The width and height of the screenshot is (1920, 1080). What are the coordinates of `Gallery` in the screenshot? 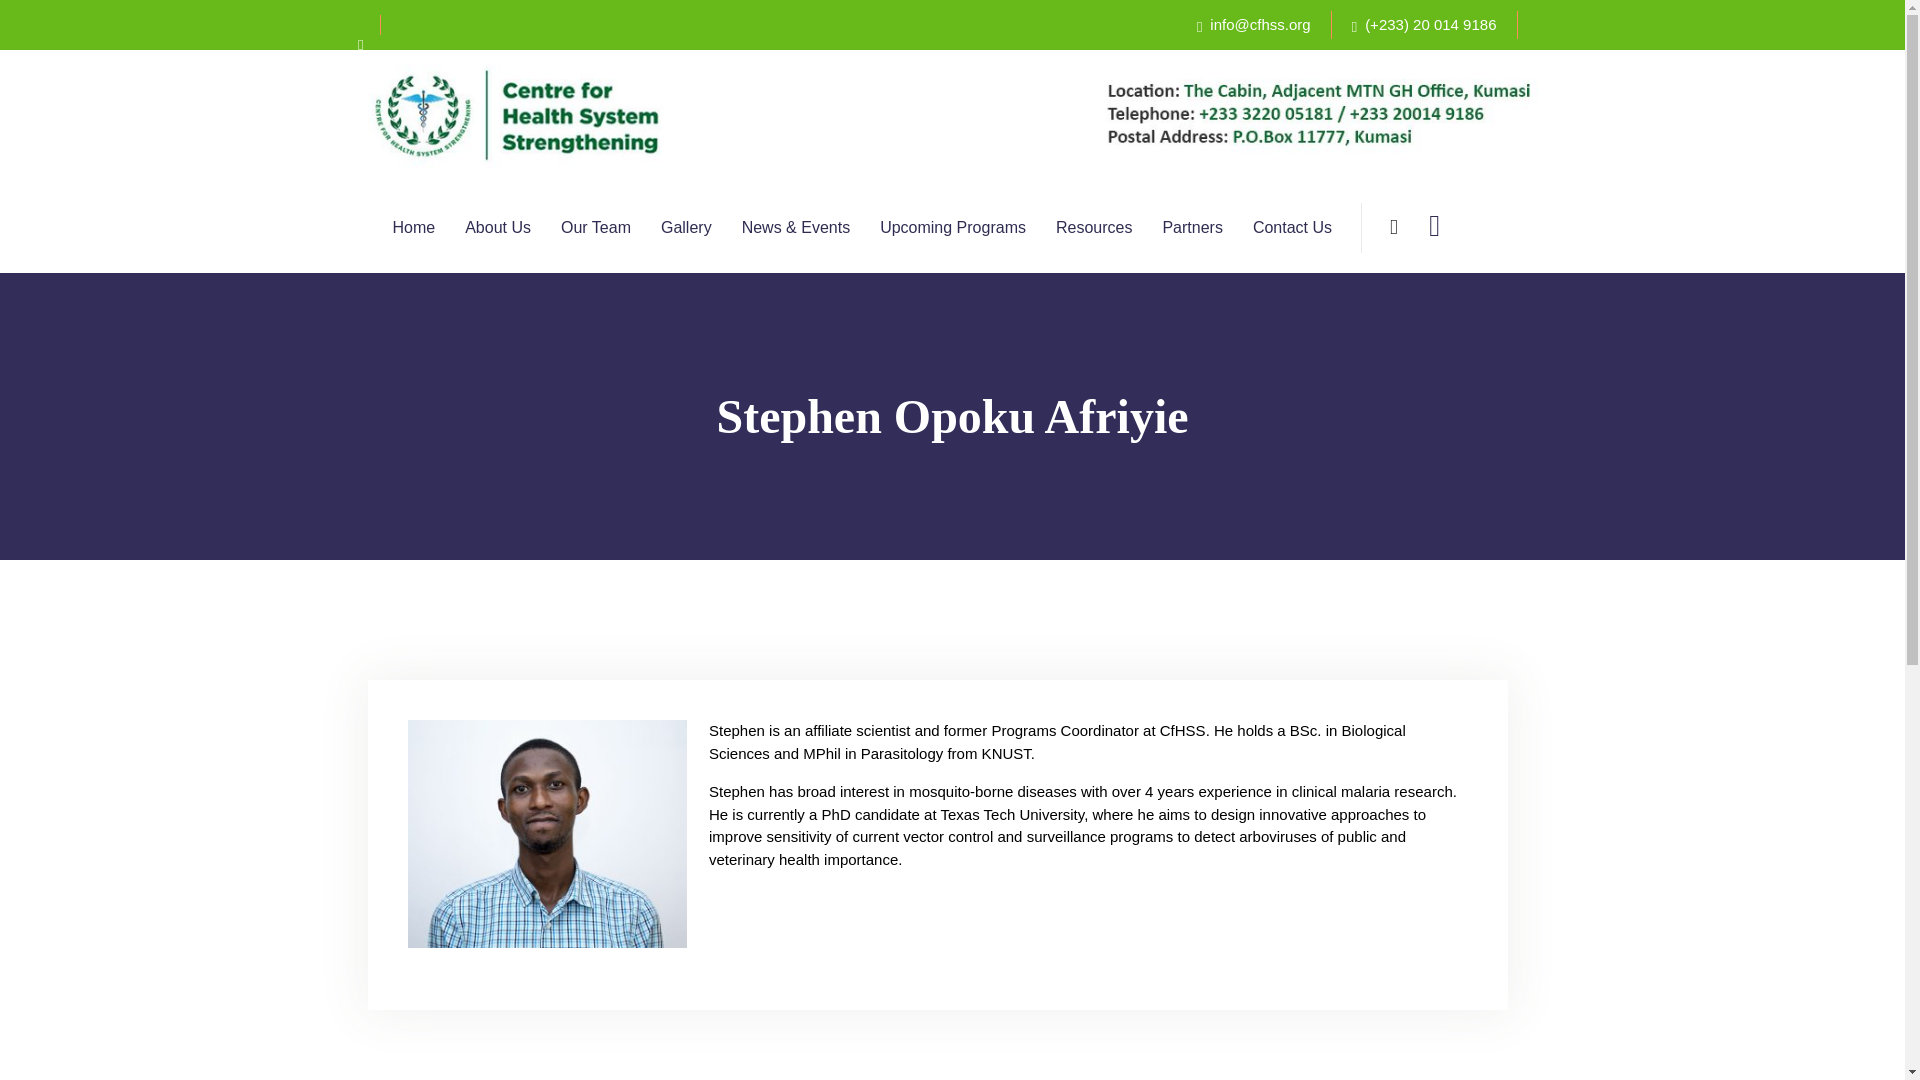 It's located at (686, 228).